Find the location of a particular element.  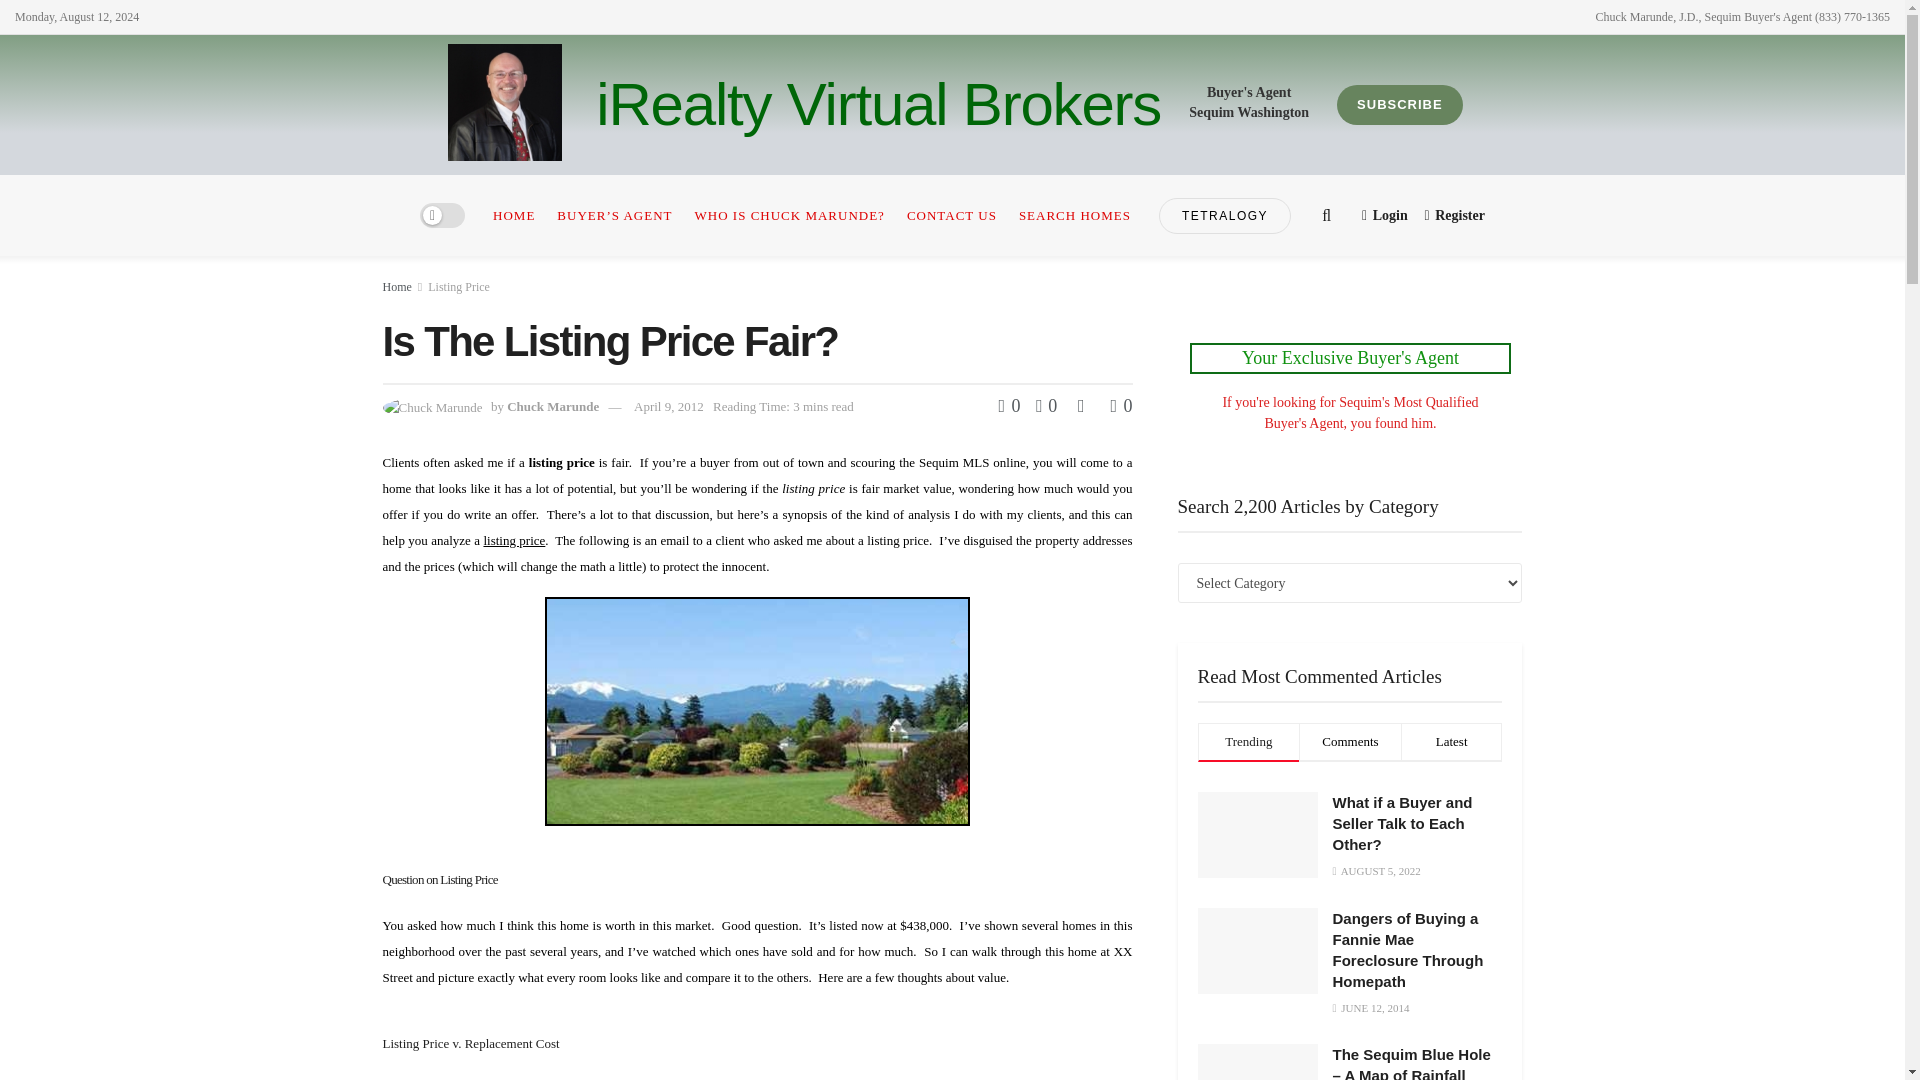

CONTACT US is located at coordinates (951, 214).